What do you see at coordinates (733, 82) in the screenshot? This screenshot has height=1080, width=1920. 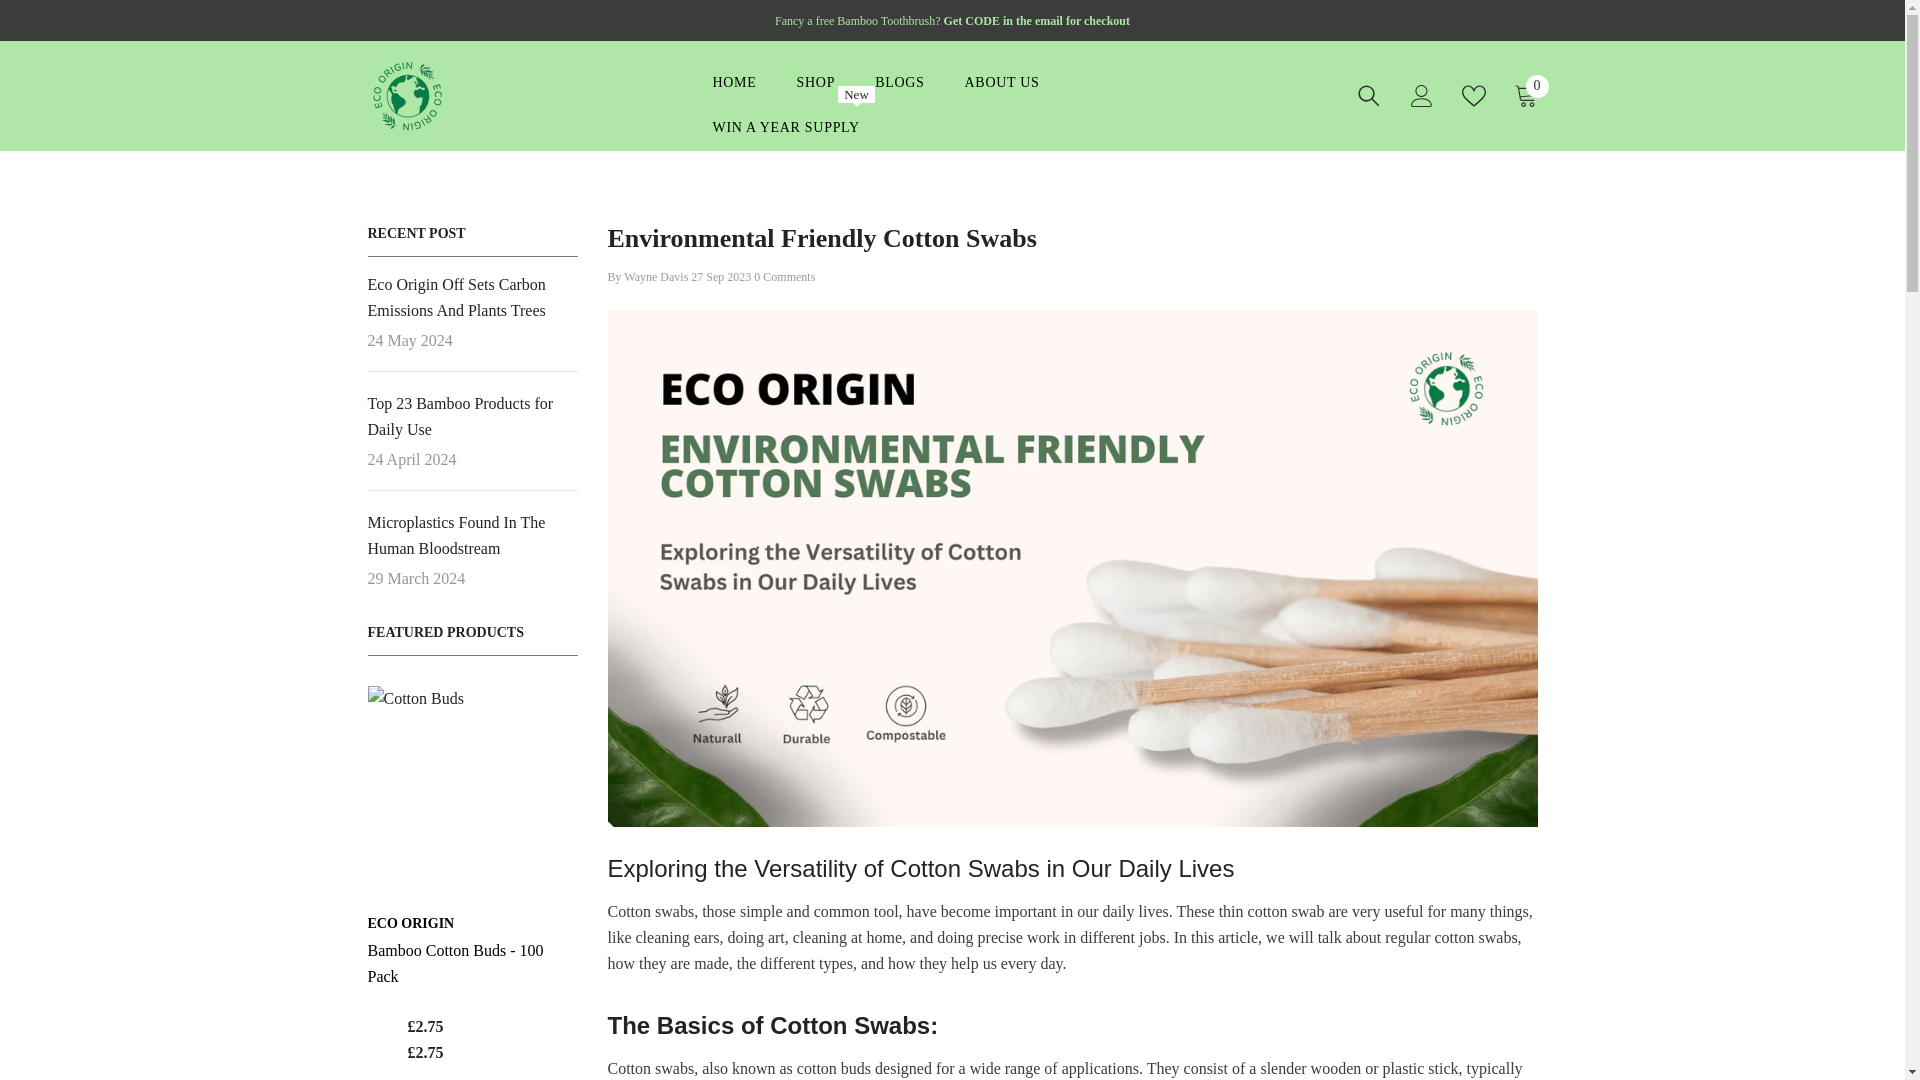 I see `BLOGS` at bounding box center [733, 82].